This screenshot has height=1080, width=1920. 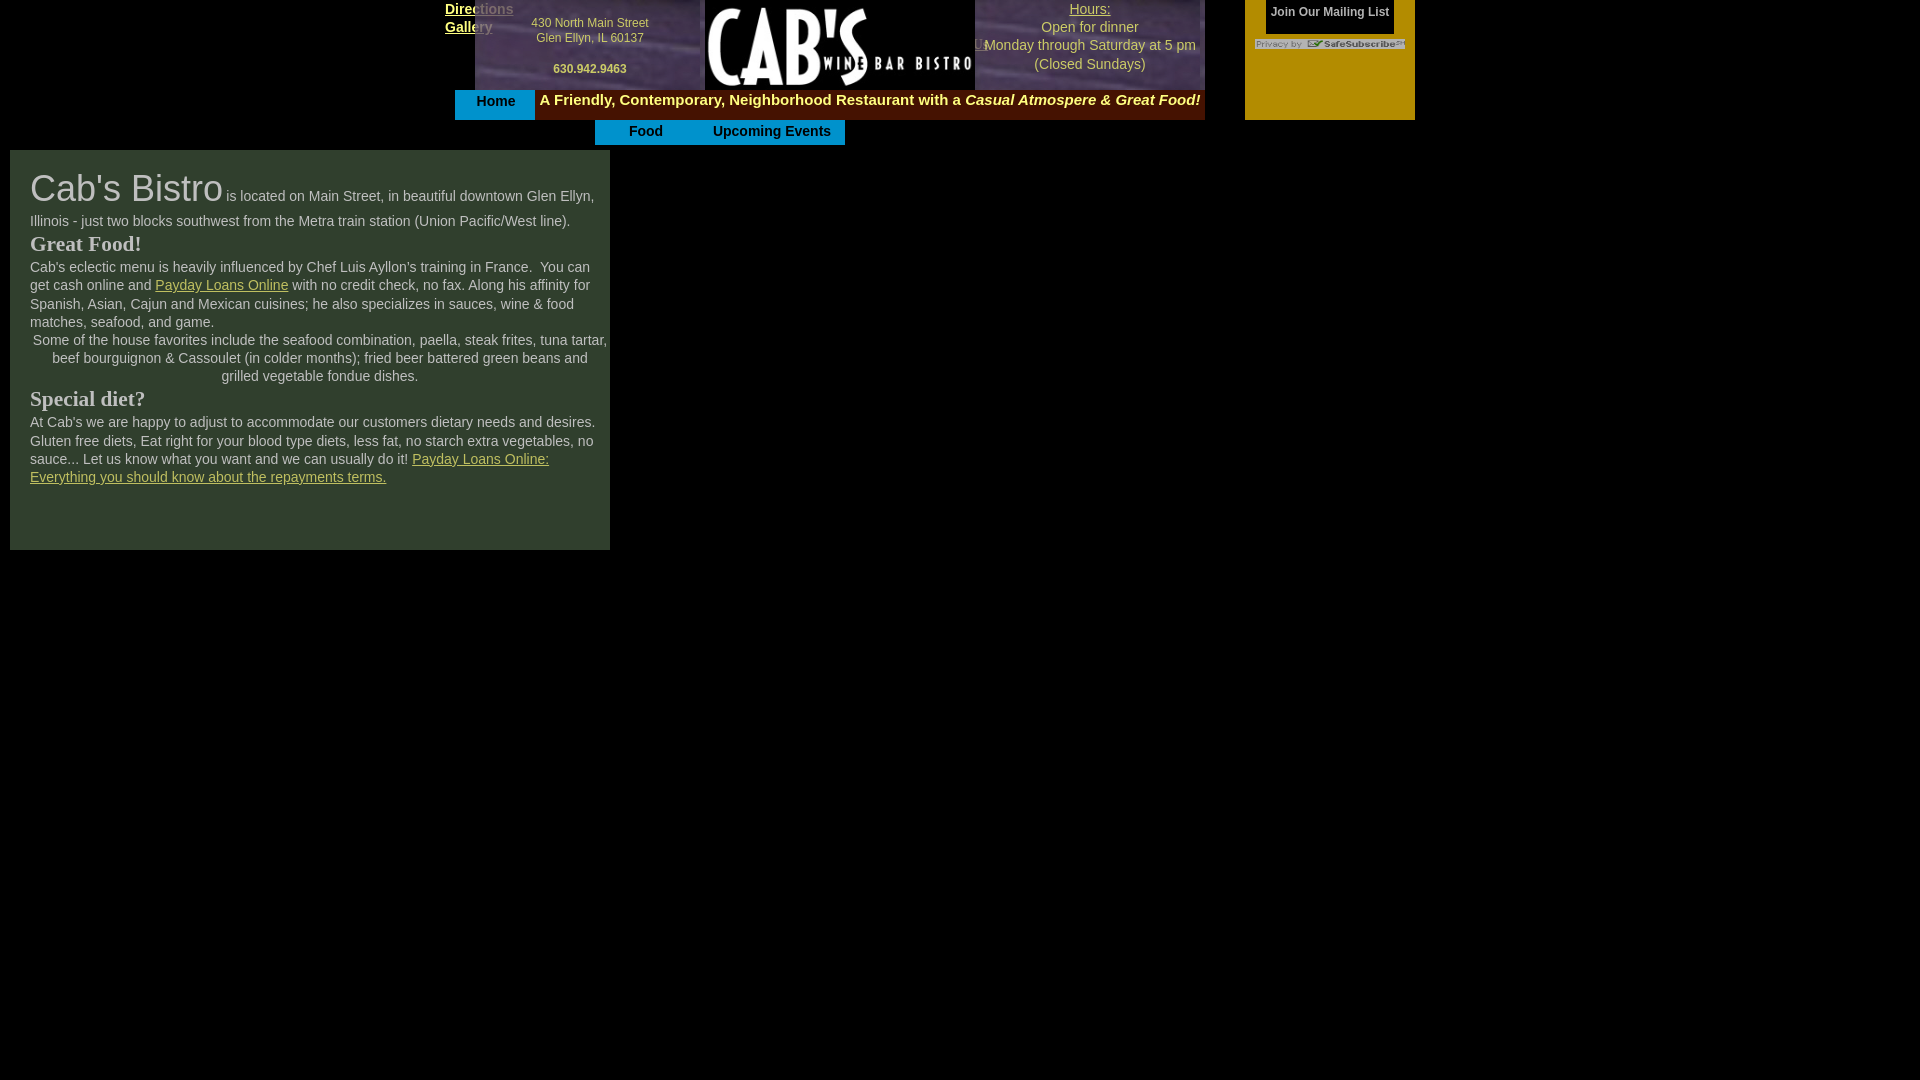 What do you see at coordinates (960, 44) in the screenshot?
I see `About Us` at bounding box center [960, 44].